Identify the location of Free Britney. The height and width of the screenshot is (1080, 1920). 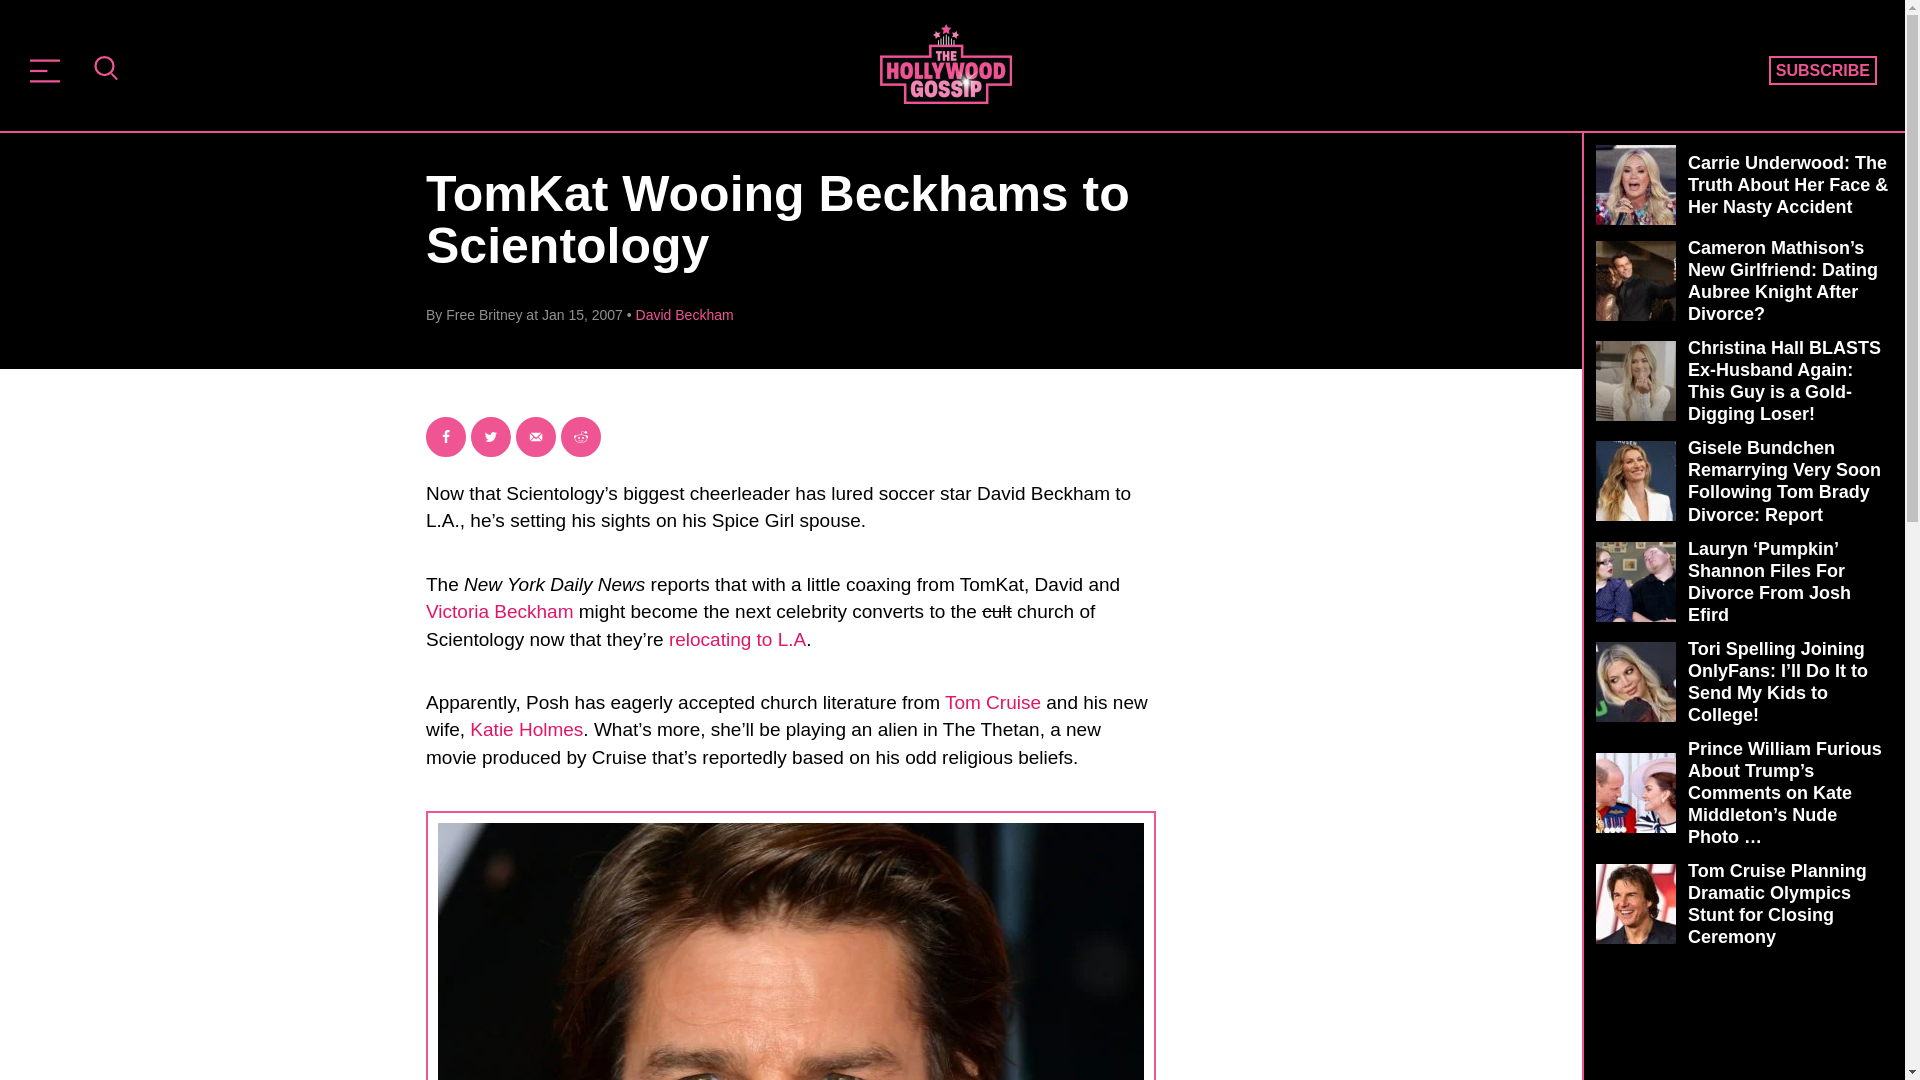
(484, 314).